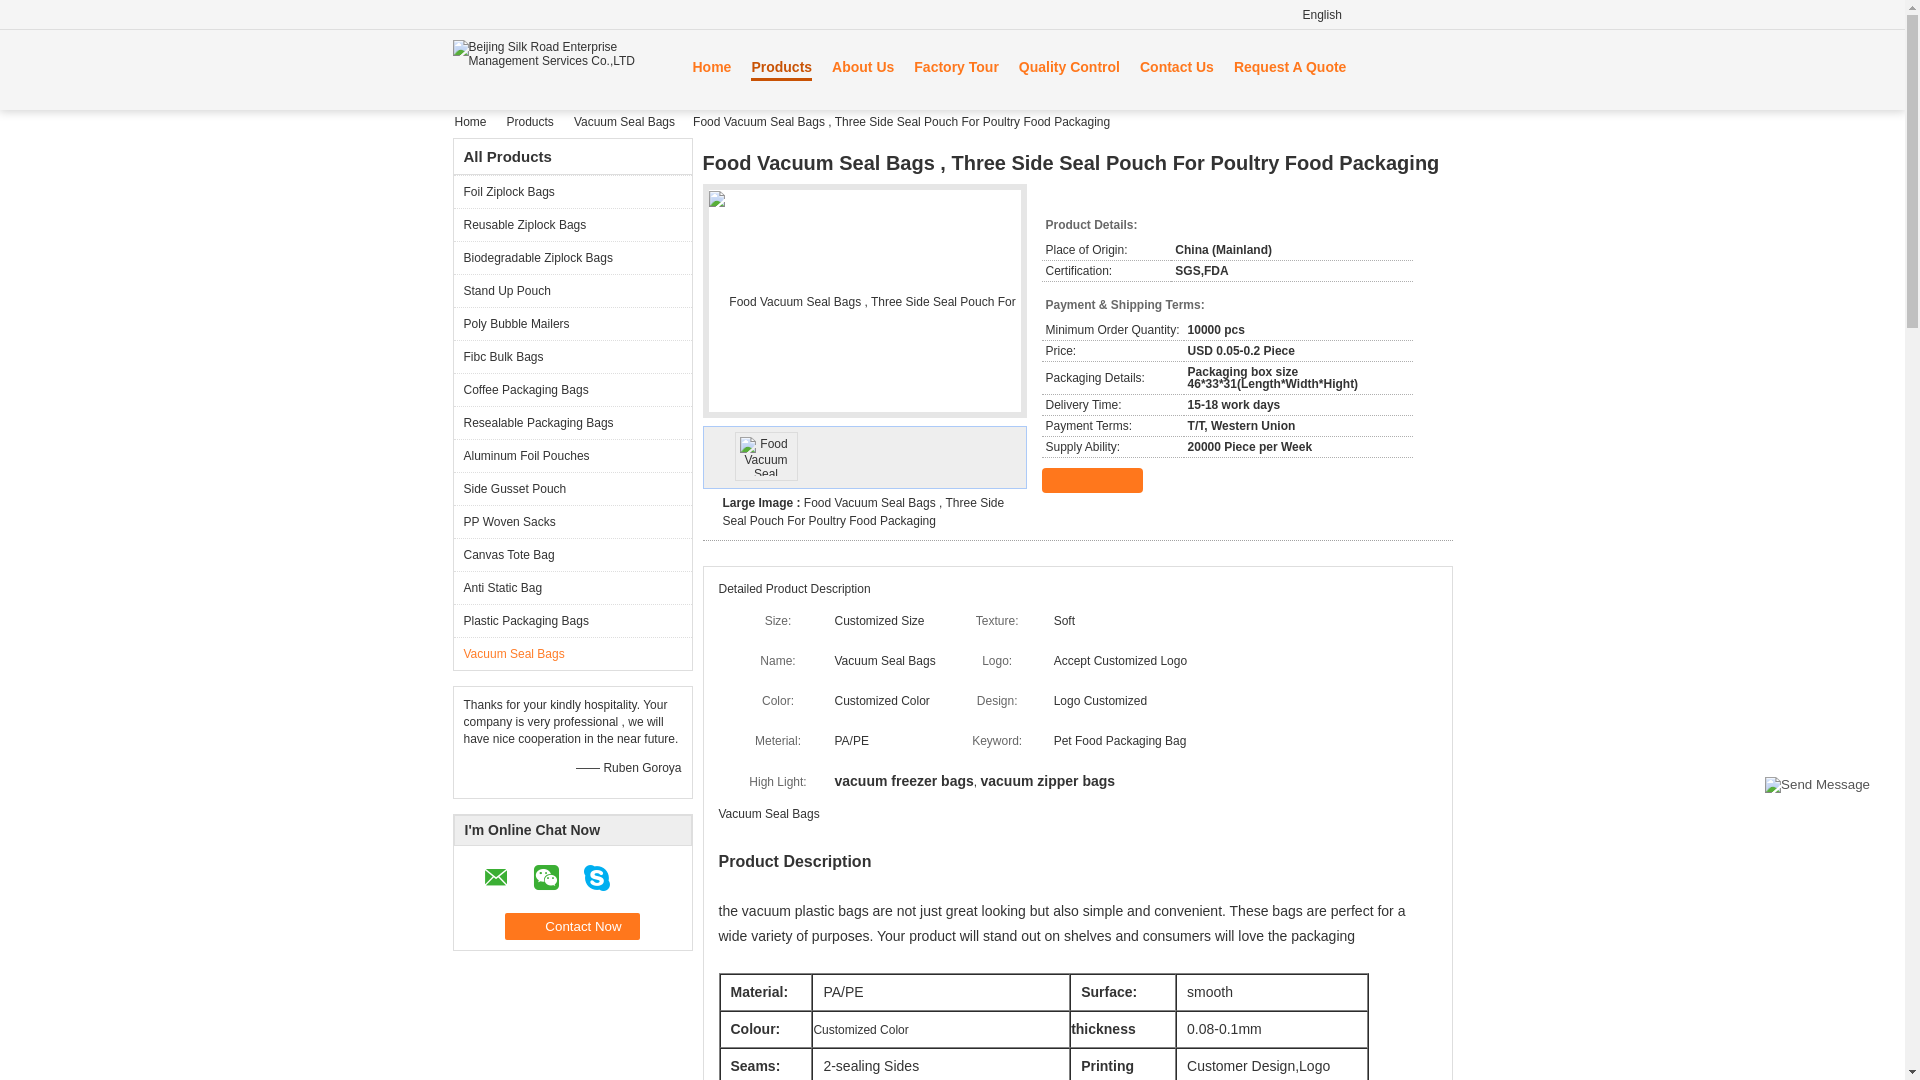  Describe the element at coordinates (1069, 66) in the screenshot. I see `Quality Control` at that location.